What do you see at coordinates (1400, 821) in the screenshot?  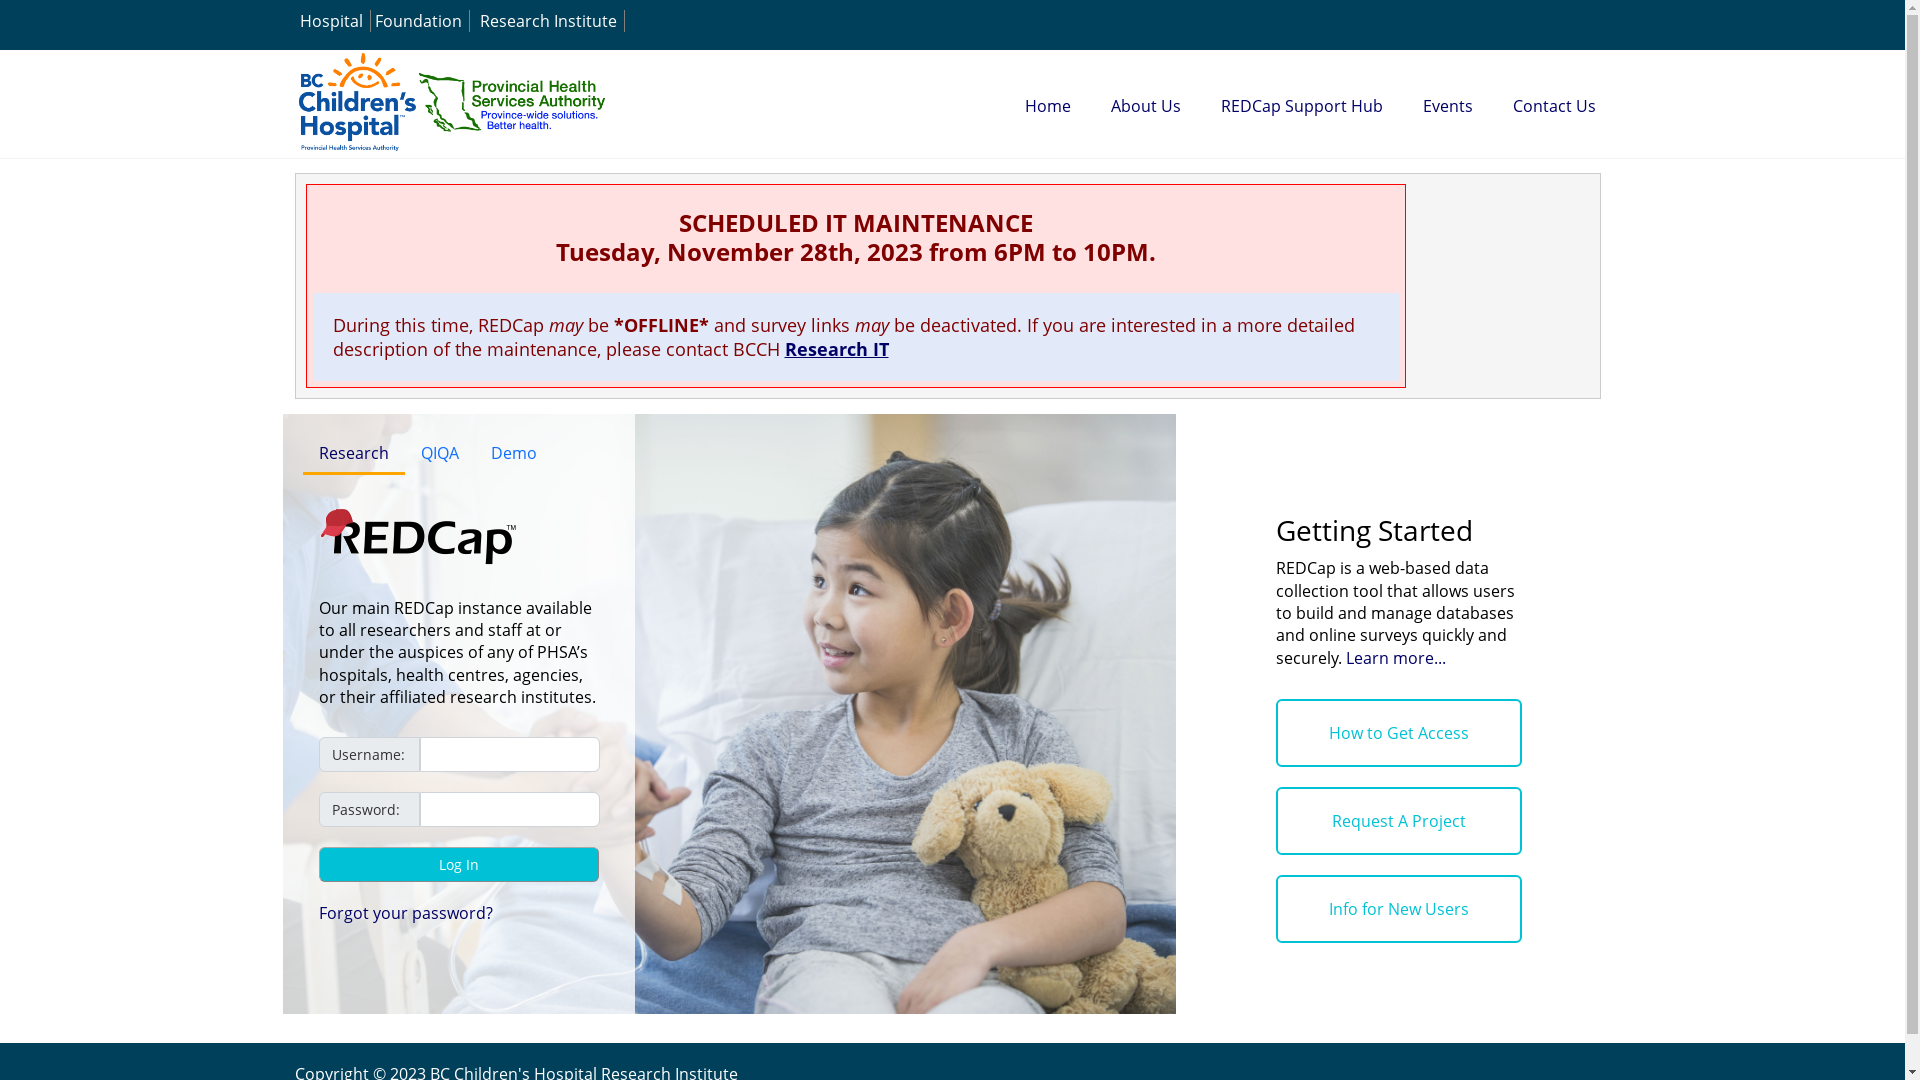 I see `Request A Project` at bounding box center [1400, 821].